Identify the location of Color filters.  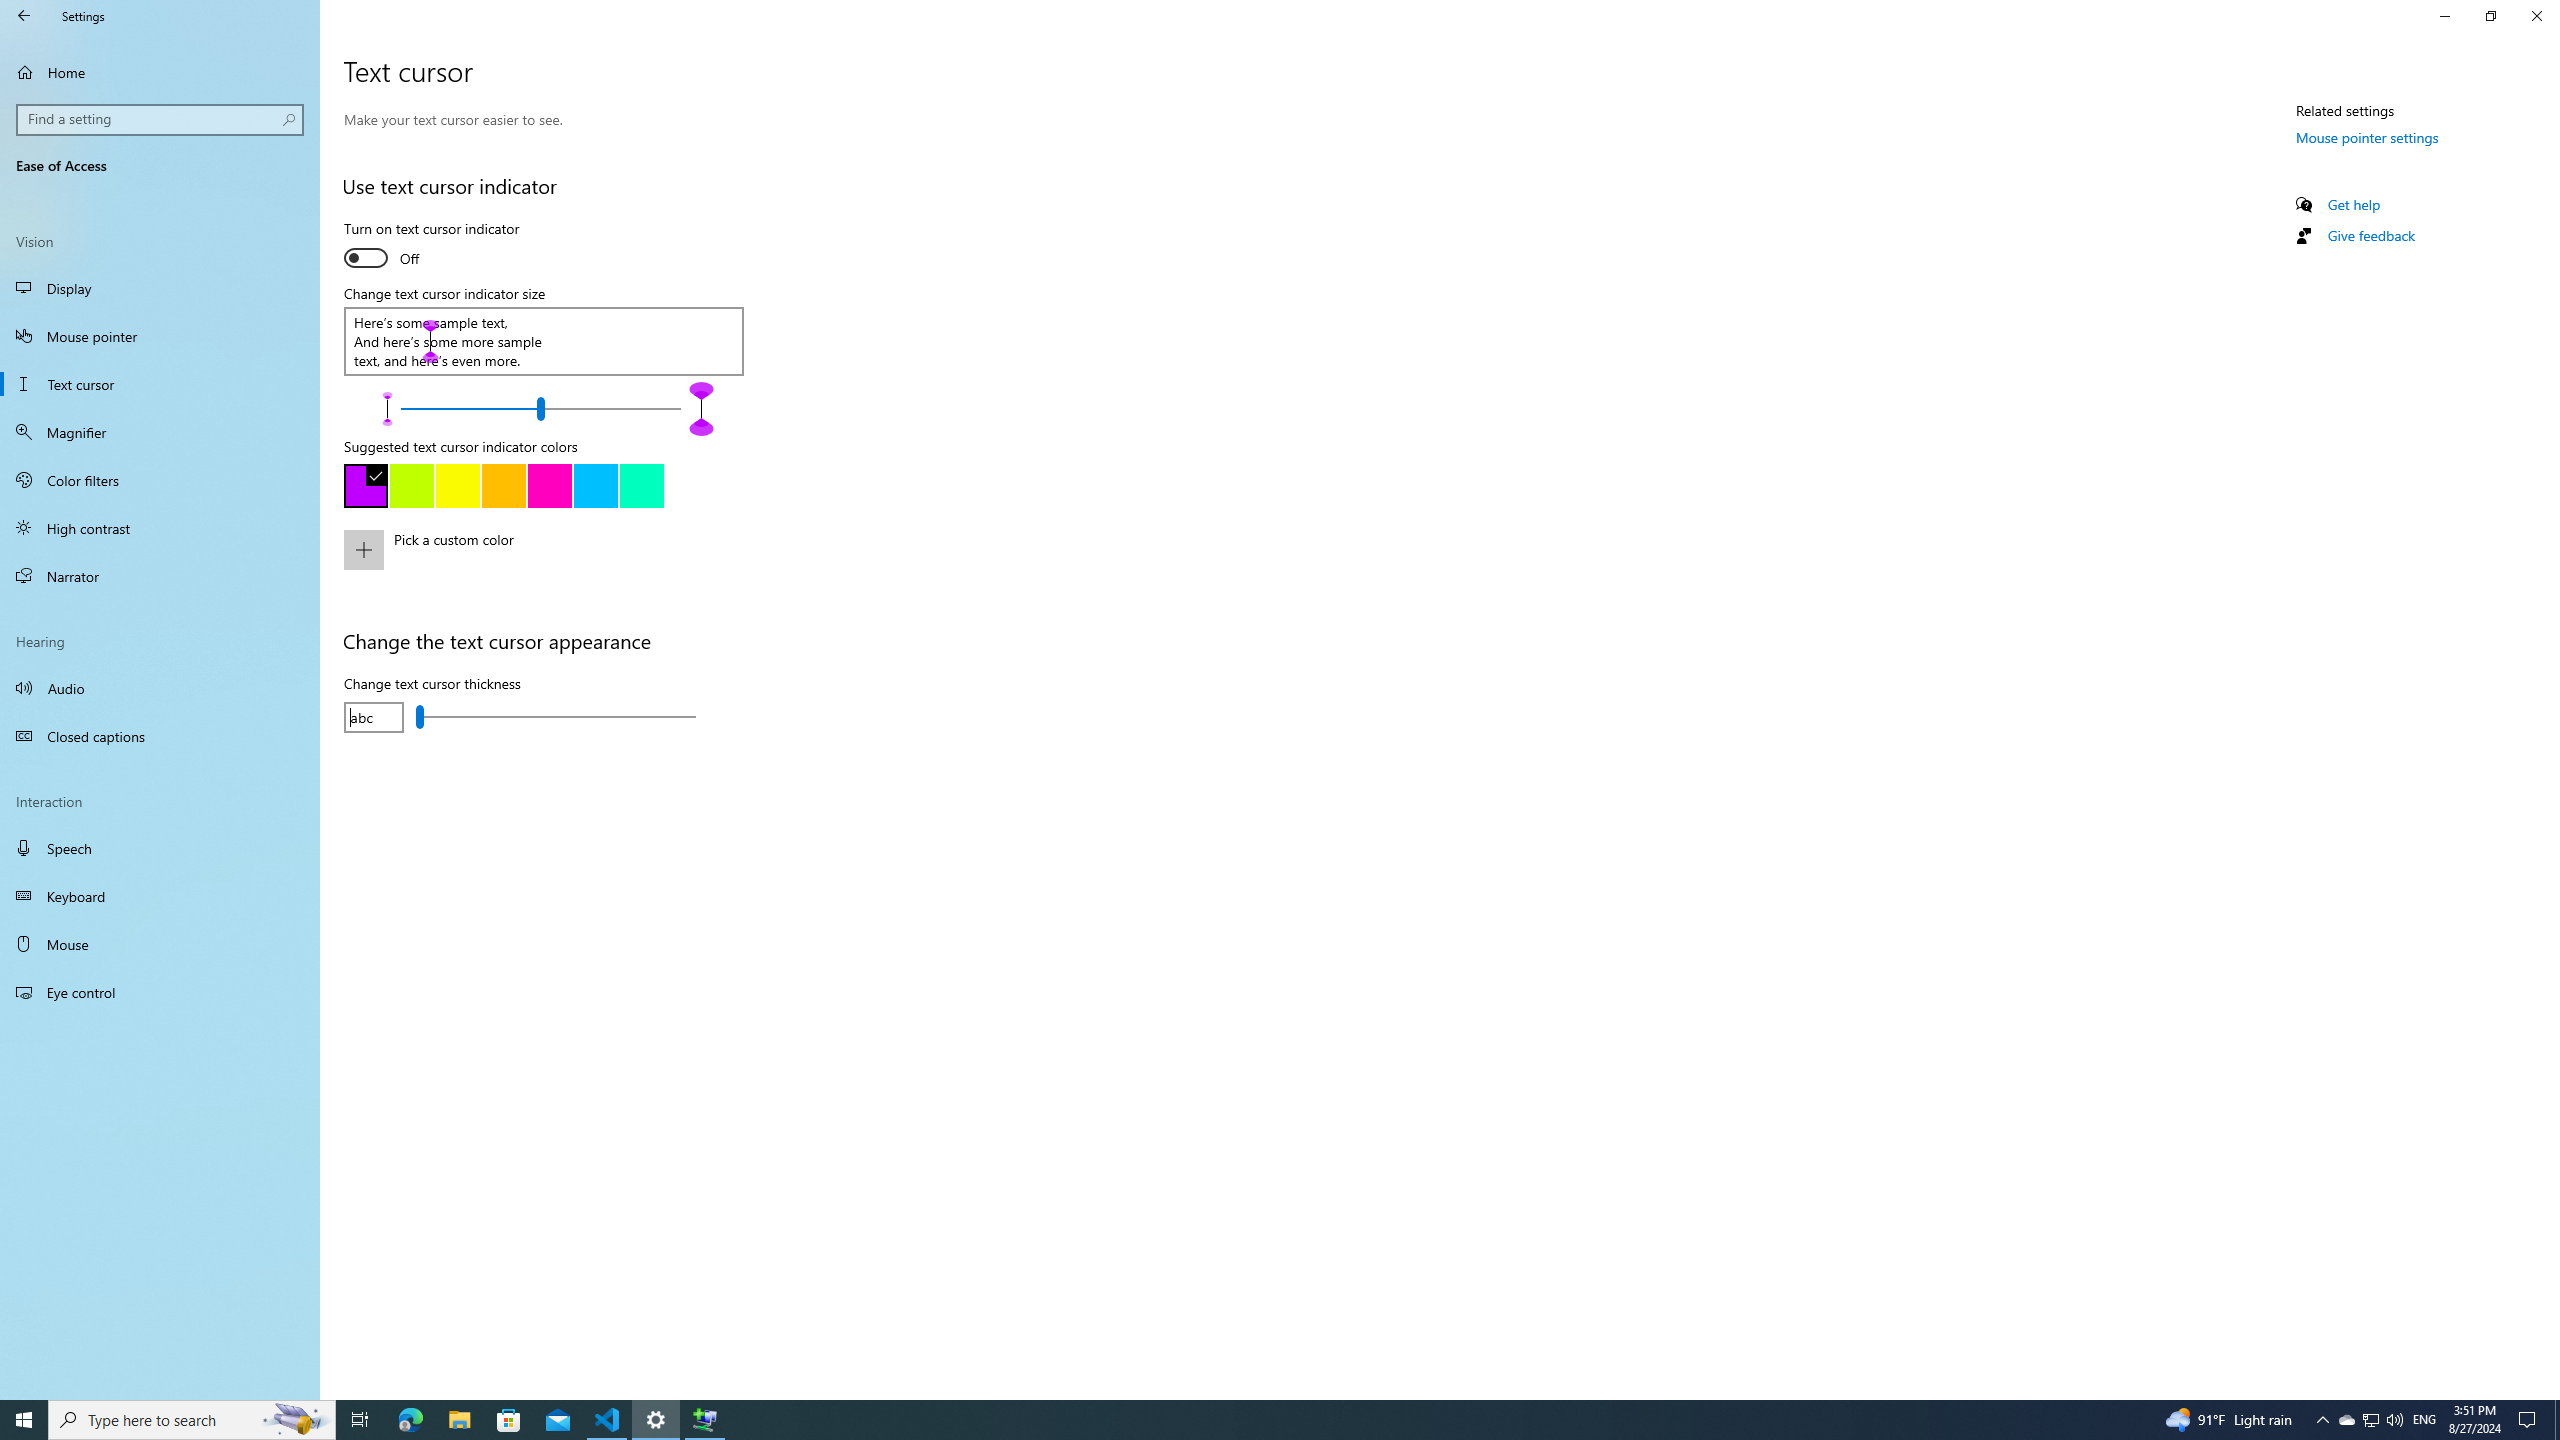
(160, 480).